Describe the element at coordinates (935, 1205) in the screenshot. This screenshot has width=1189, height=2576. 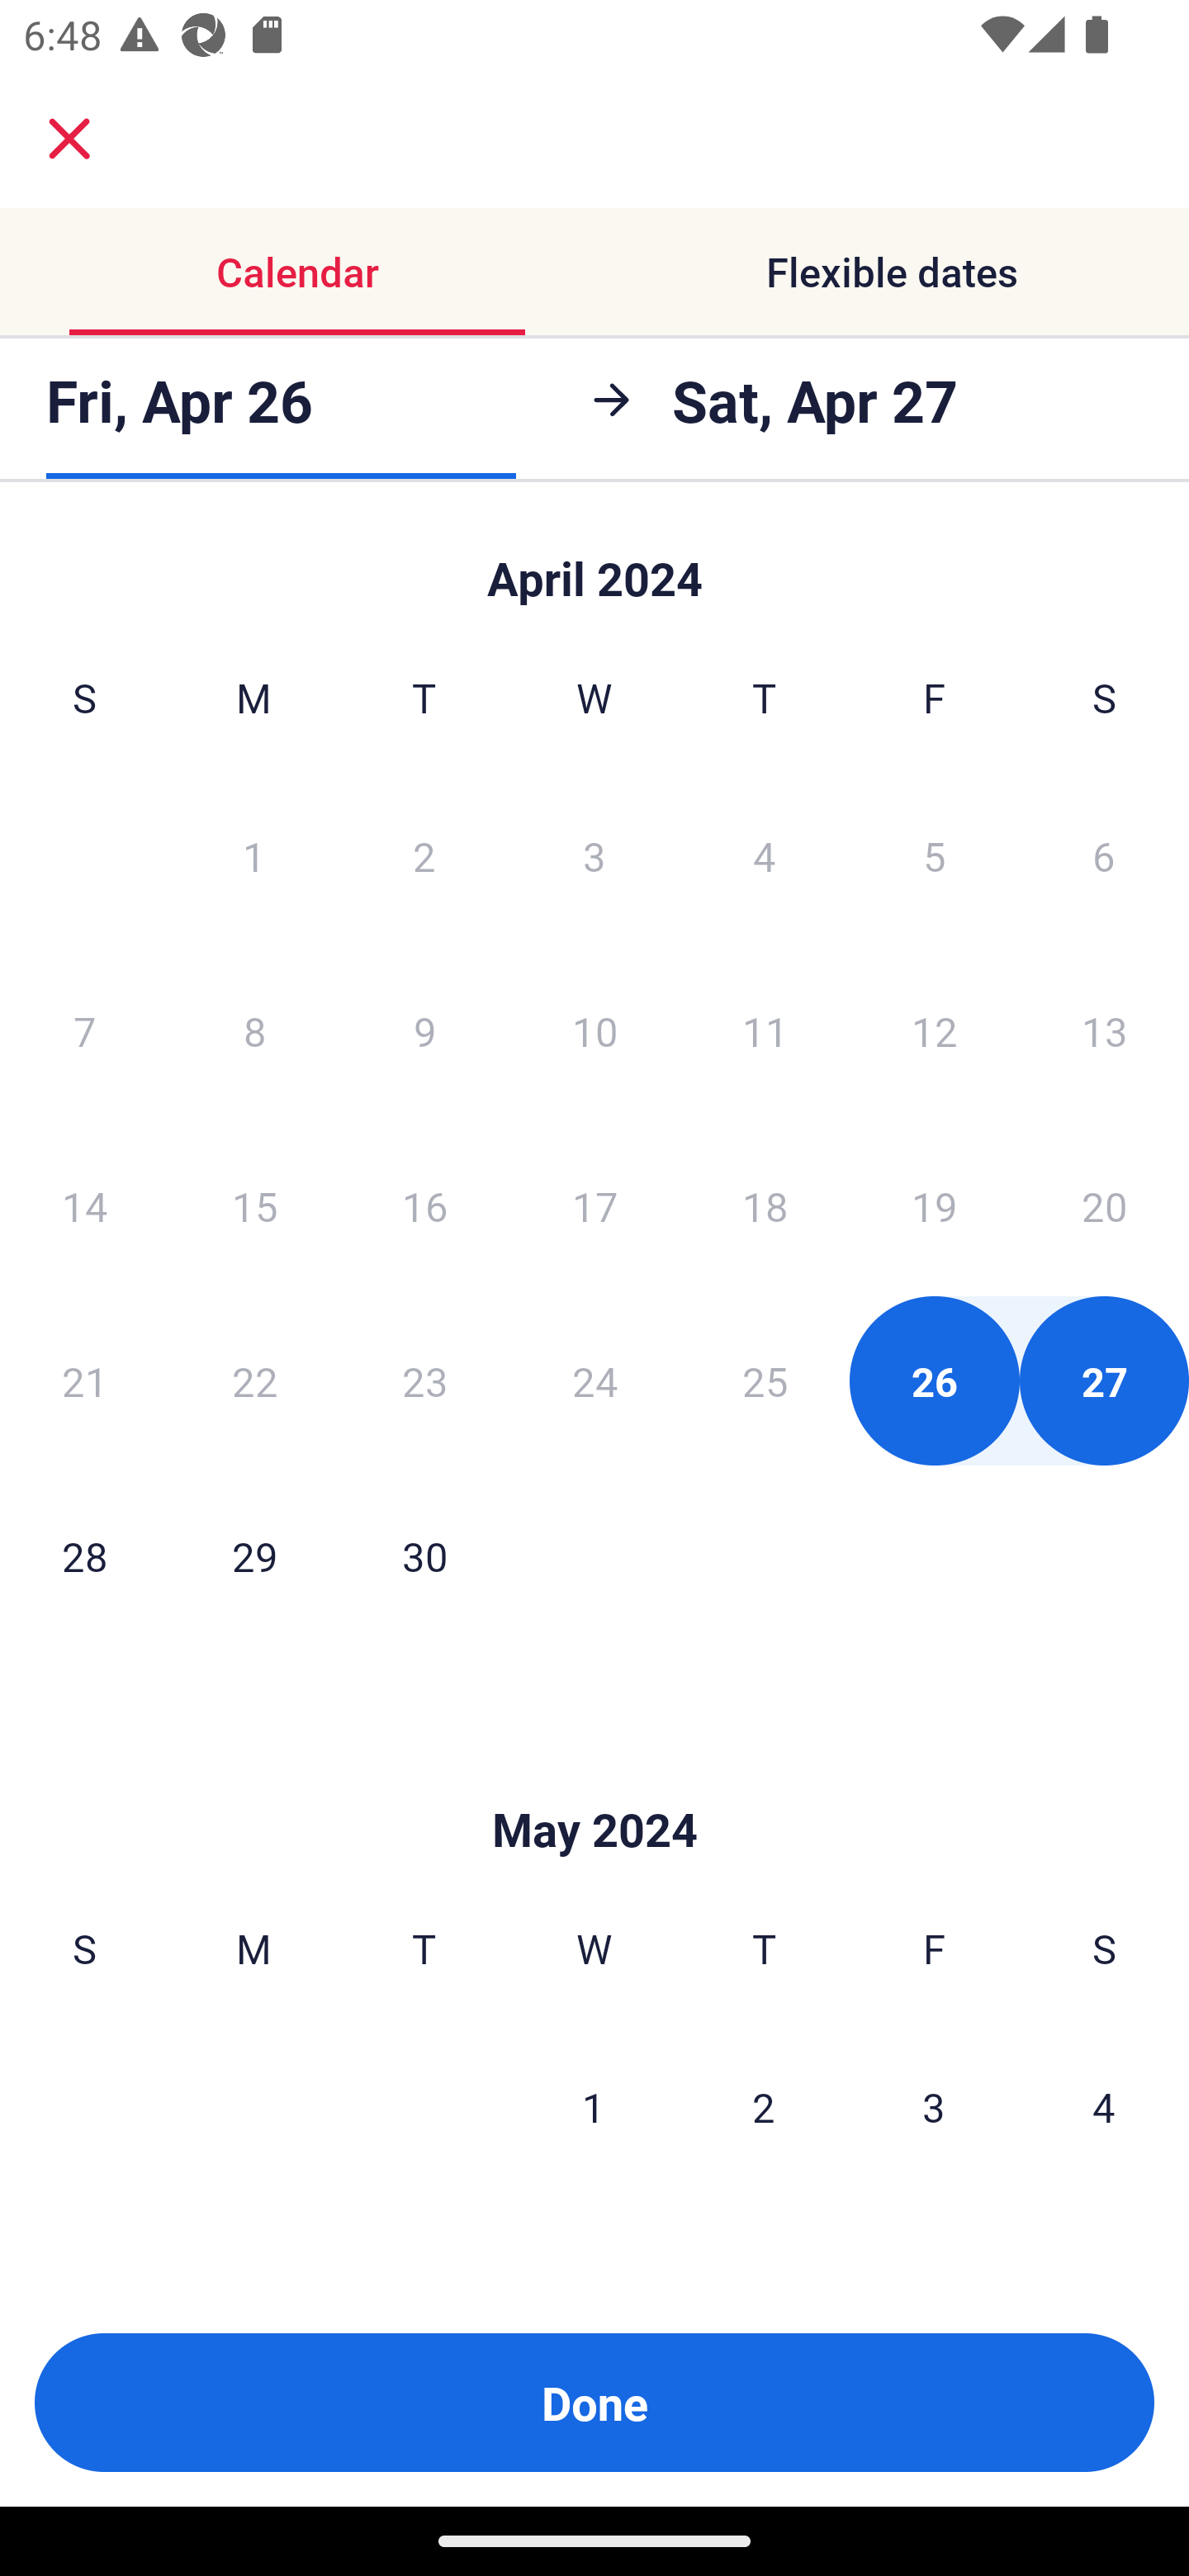
I see `19 Friday, April 19, 2024` at that location.